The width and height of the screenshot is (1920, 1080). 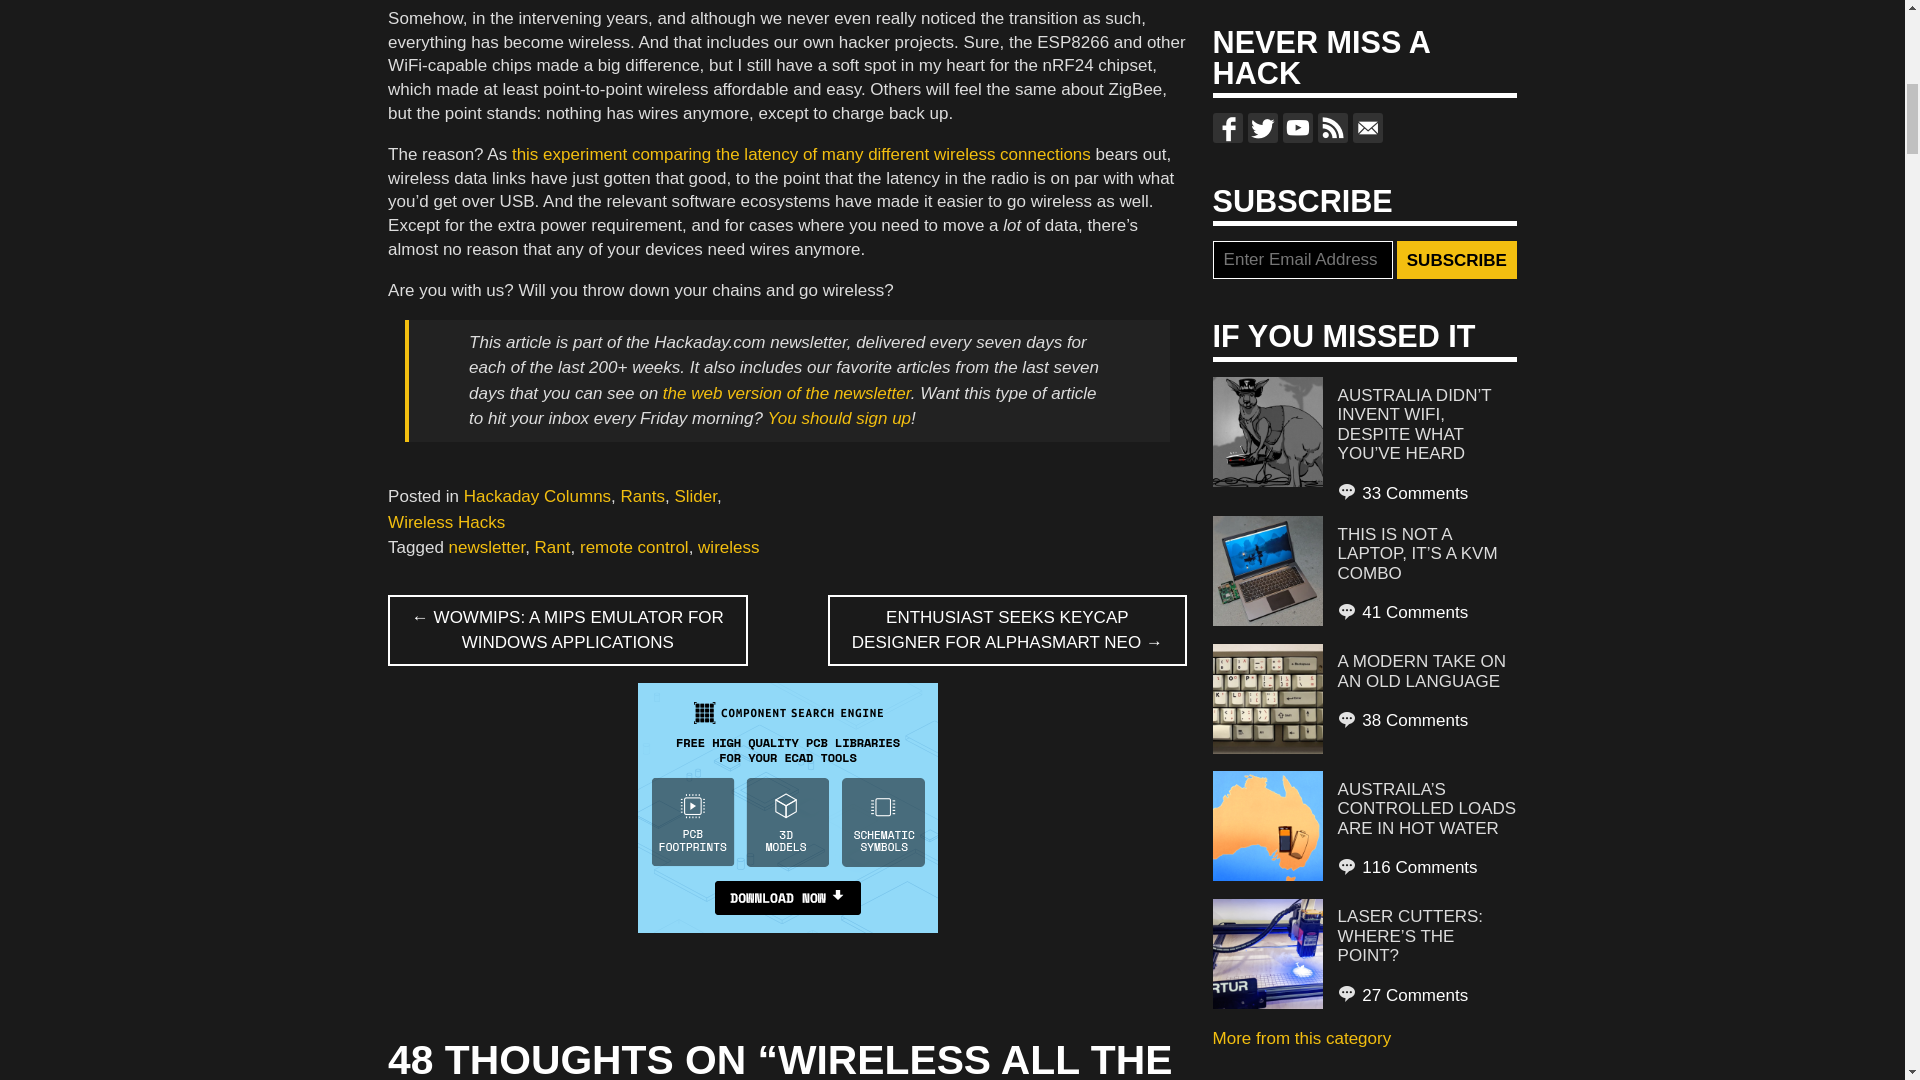 What do you see at coordinates (552, 547) in the screenshot?
I see `Rant` at bounding box center [552, 547].